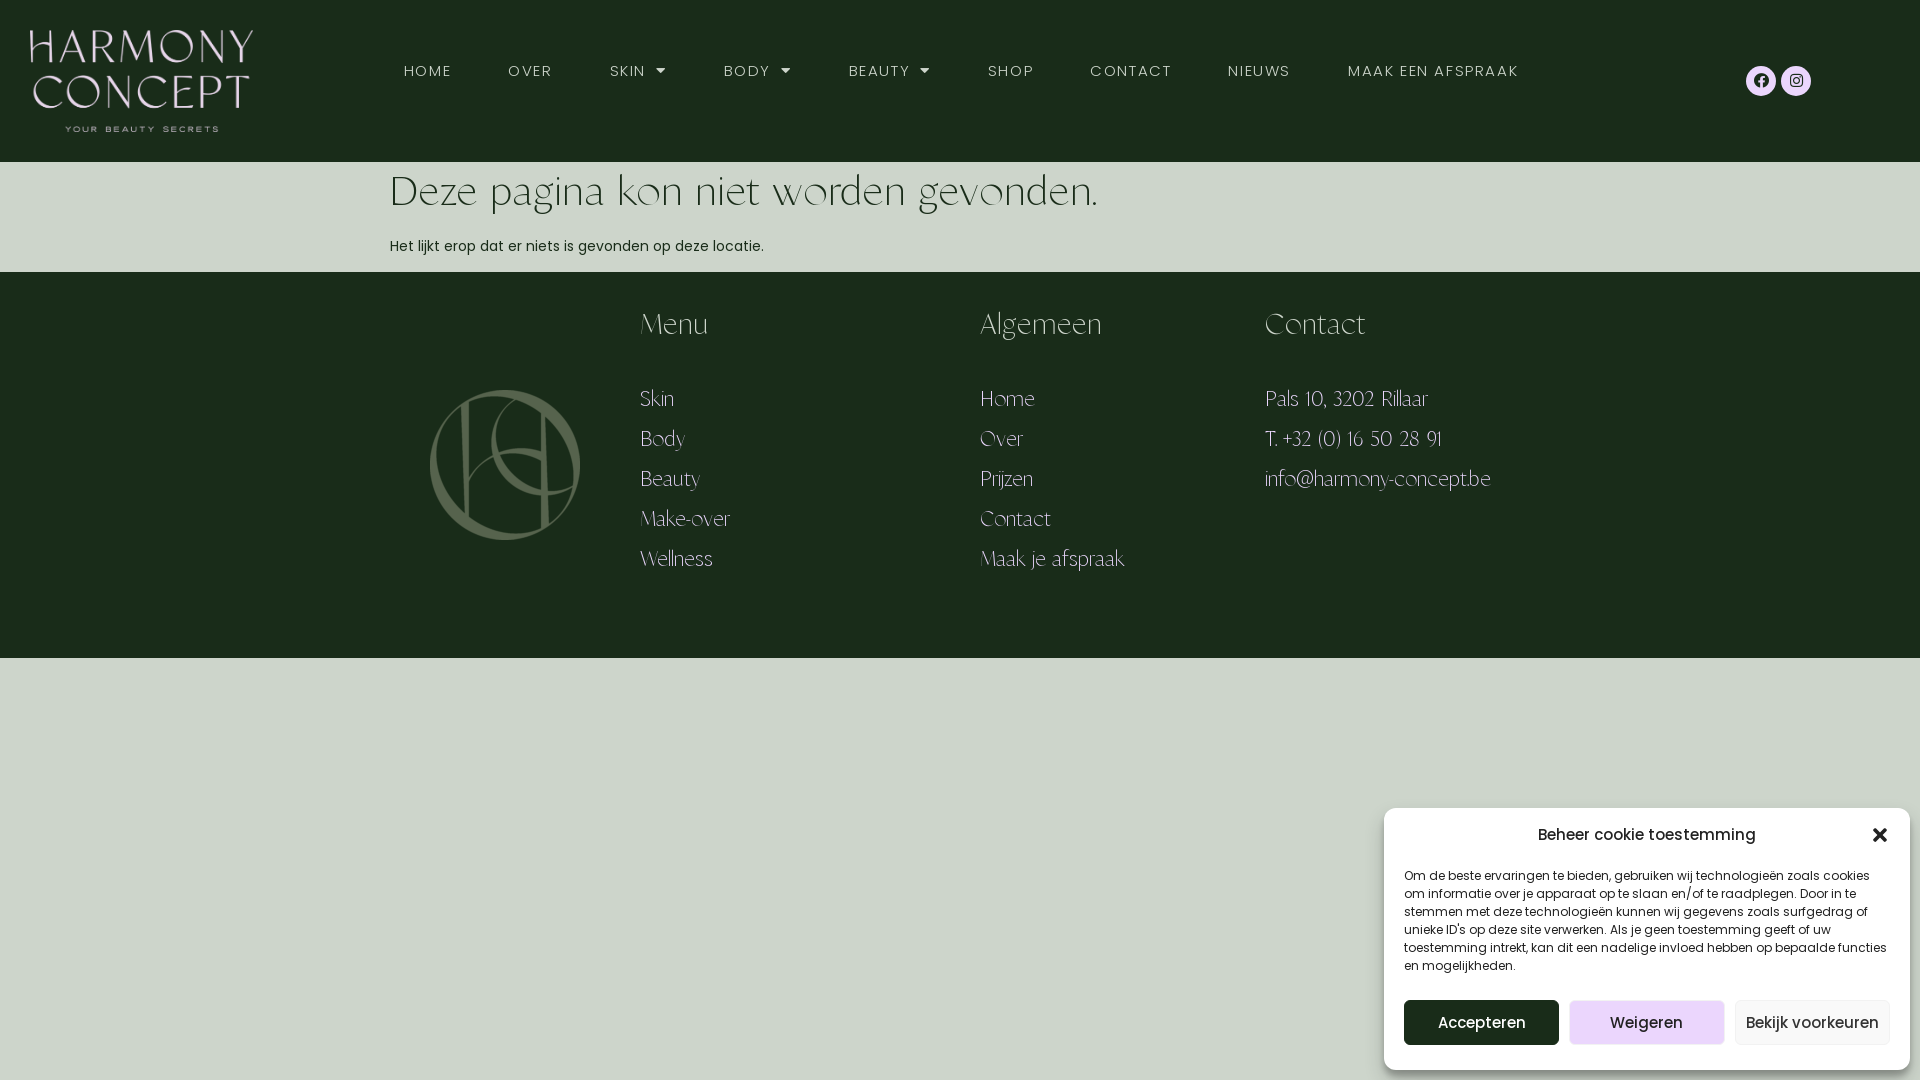 This screenshot has width=1920, height=1080. Describe the element at coordinates (758, 71) in the screenshot. I see `BODY` at that location.